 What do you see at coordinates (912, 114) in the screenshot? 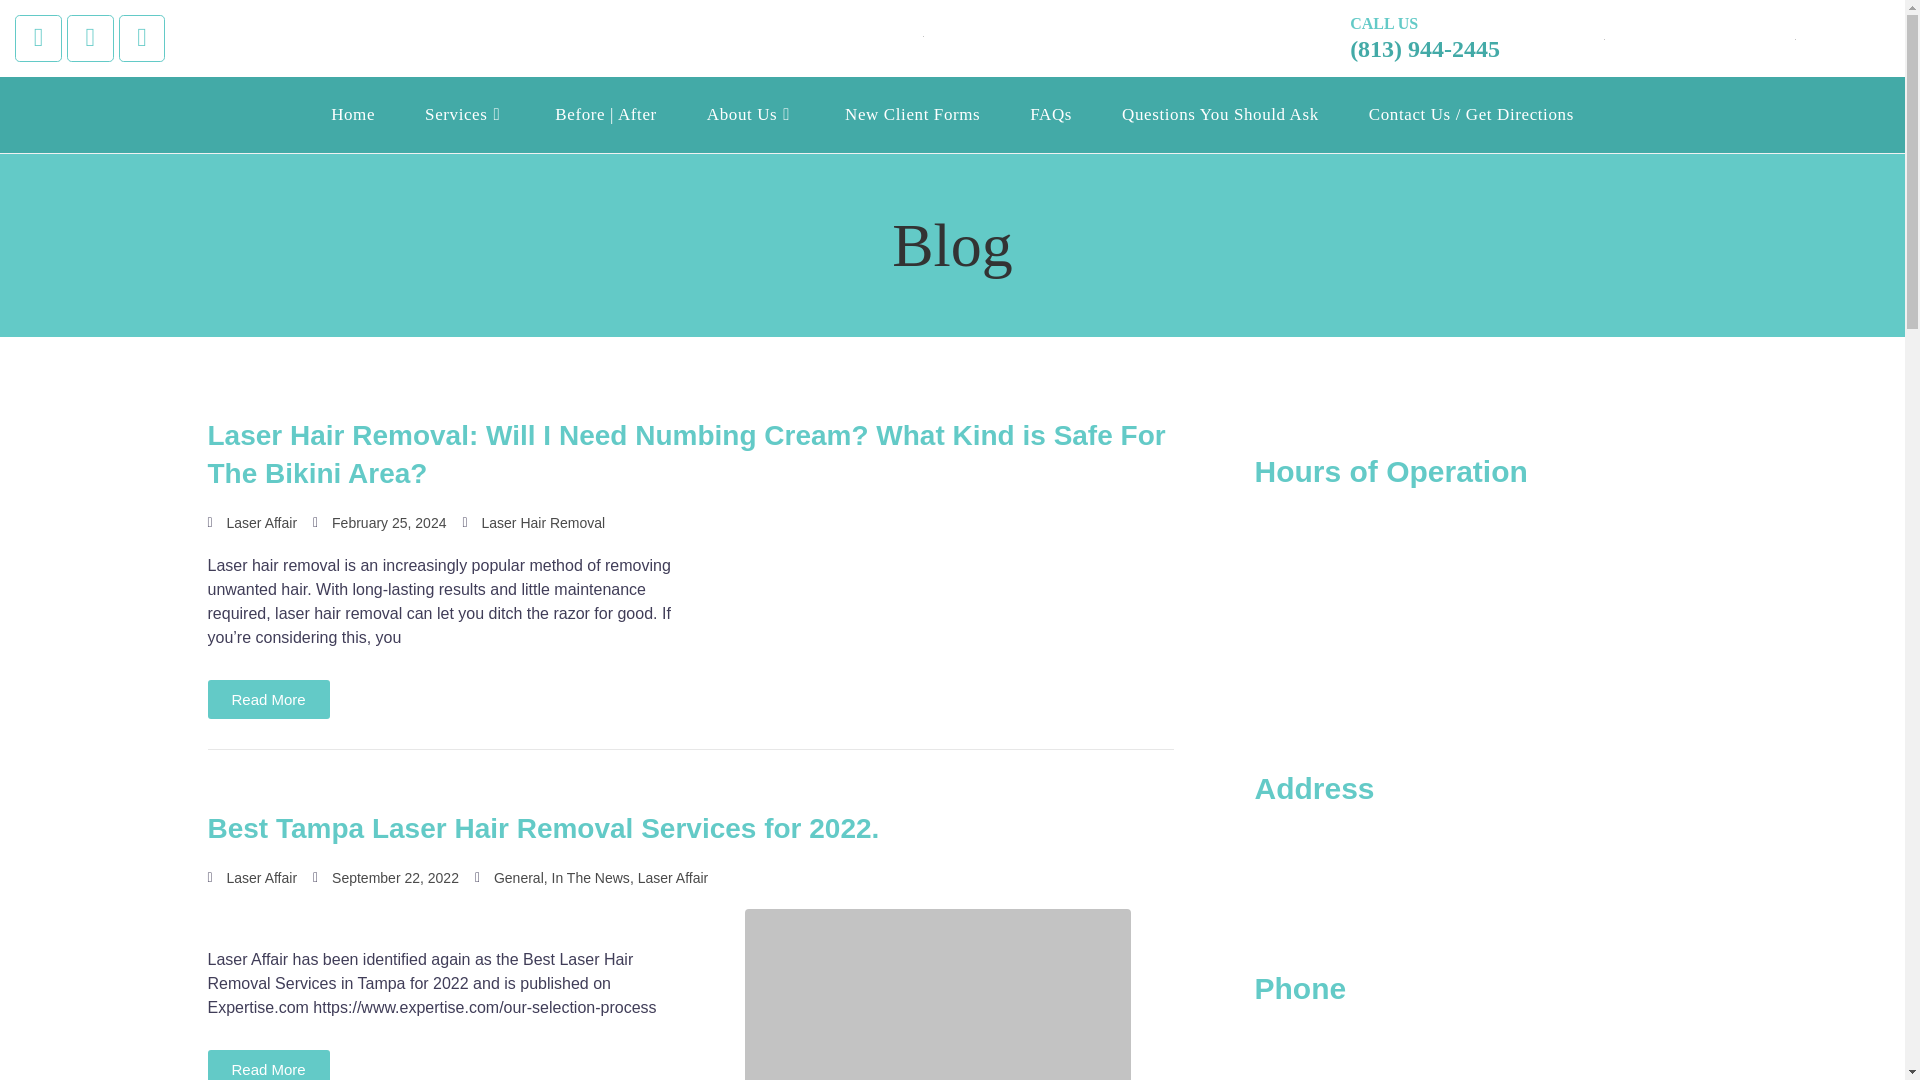
I see `New Client Forms` at bounding box center [912, 114].